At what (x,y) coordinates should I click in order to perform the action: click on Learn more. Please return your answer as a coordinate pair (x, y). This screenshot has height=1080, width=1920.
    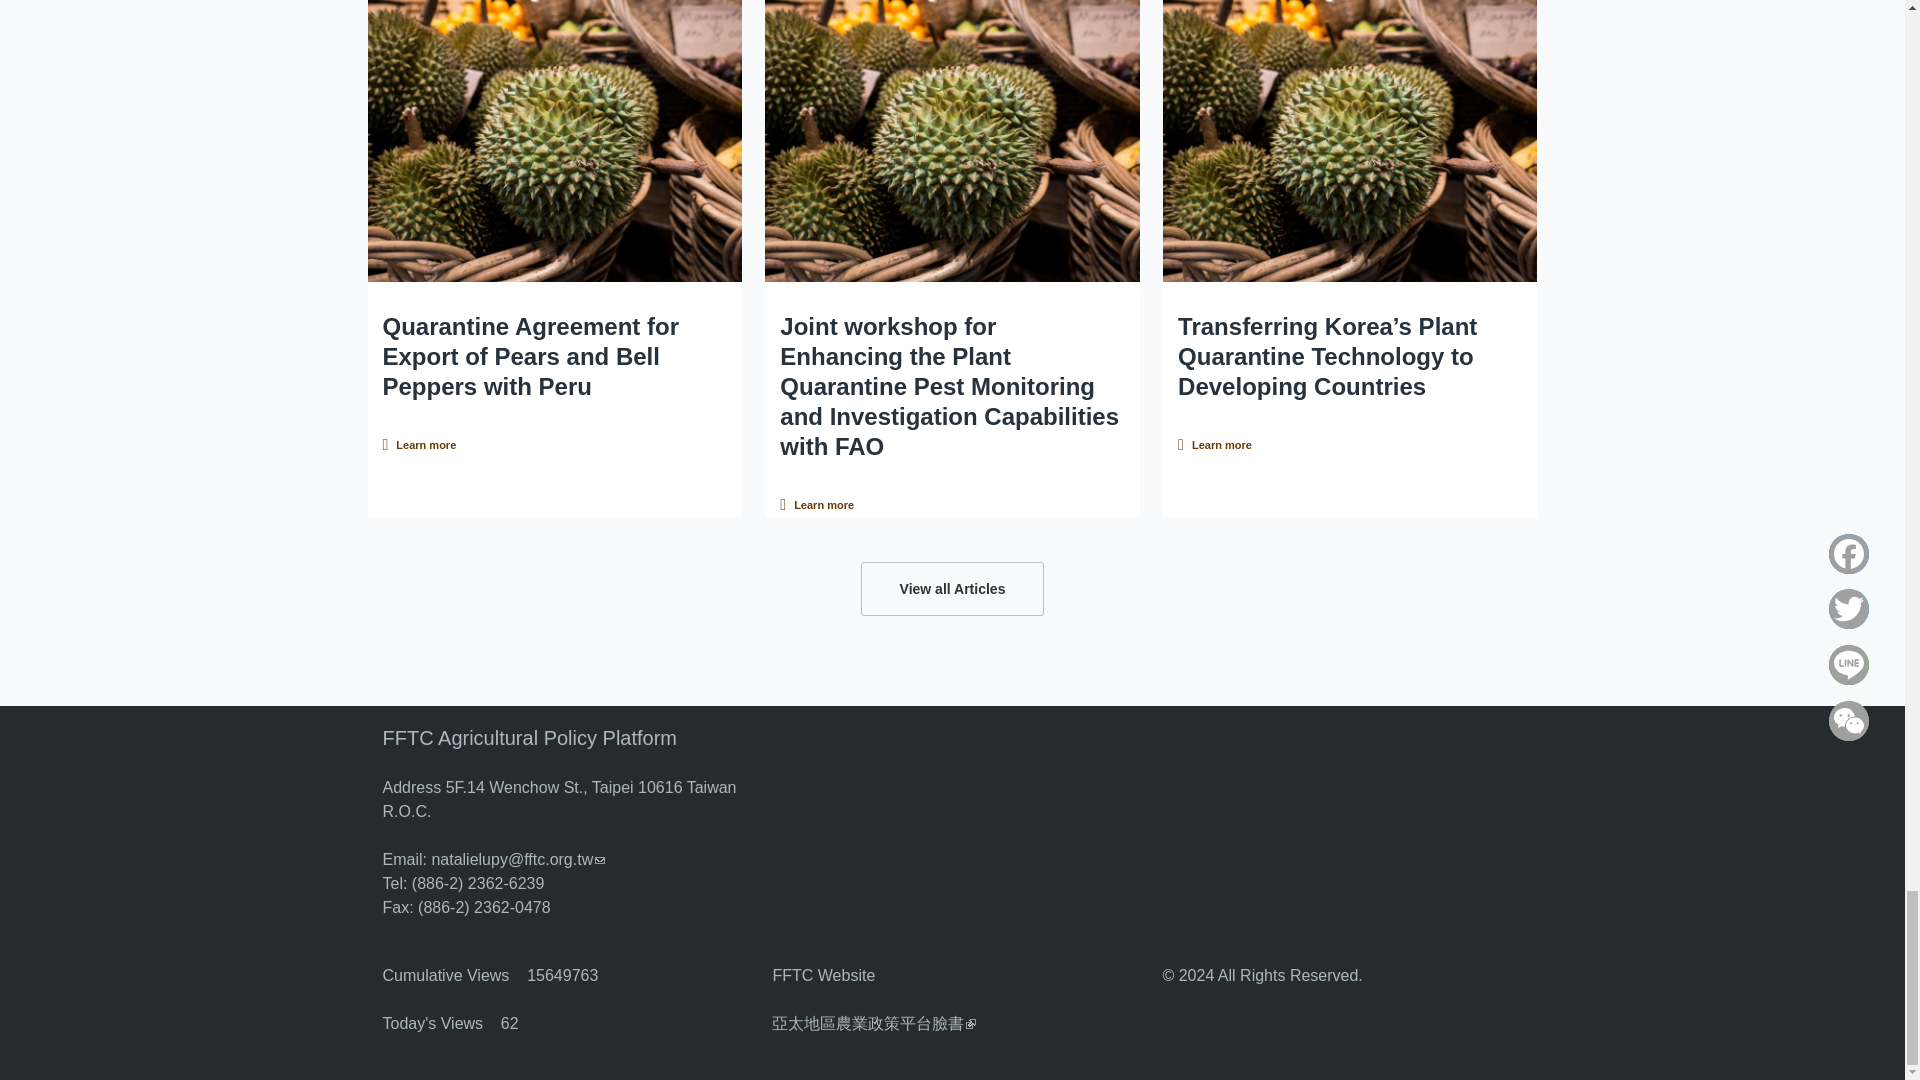
    Looking at the image, I should click on (419, 444).